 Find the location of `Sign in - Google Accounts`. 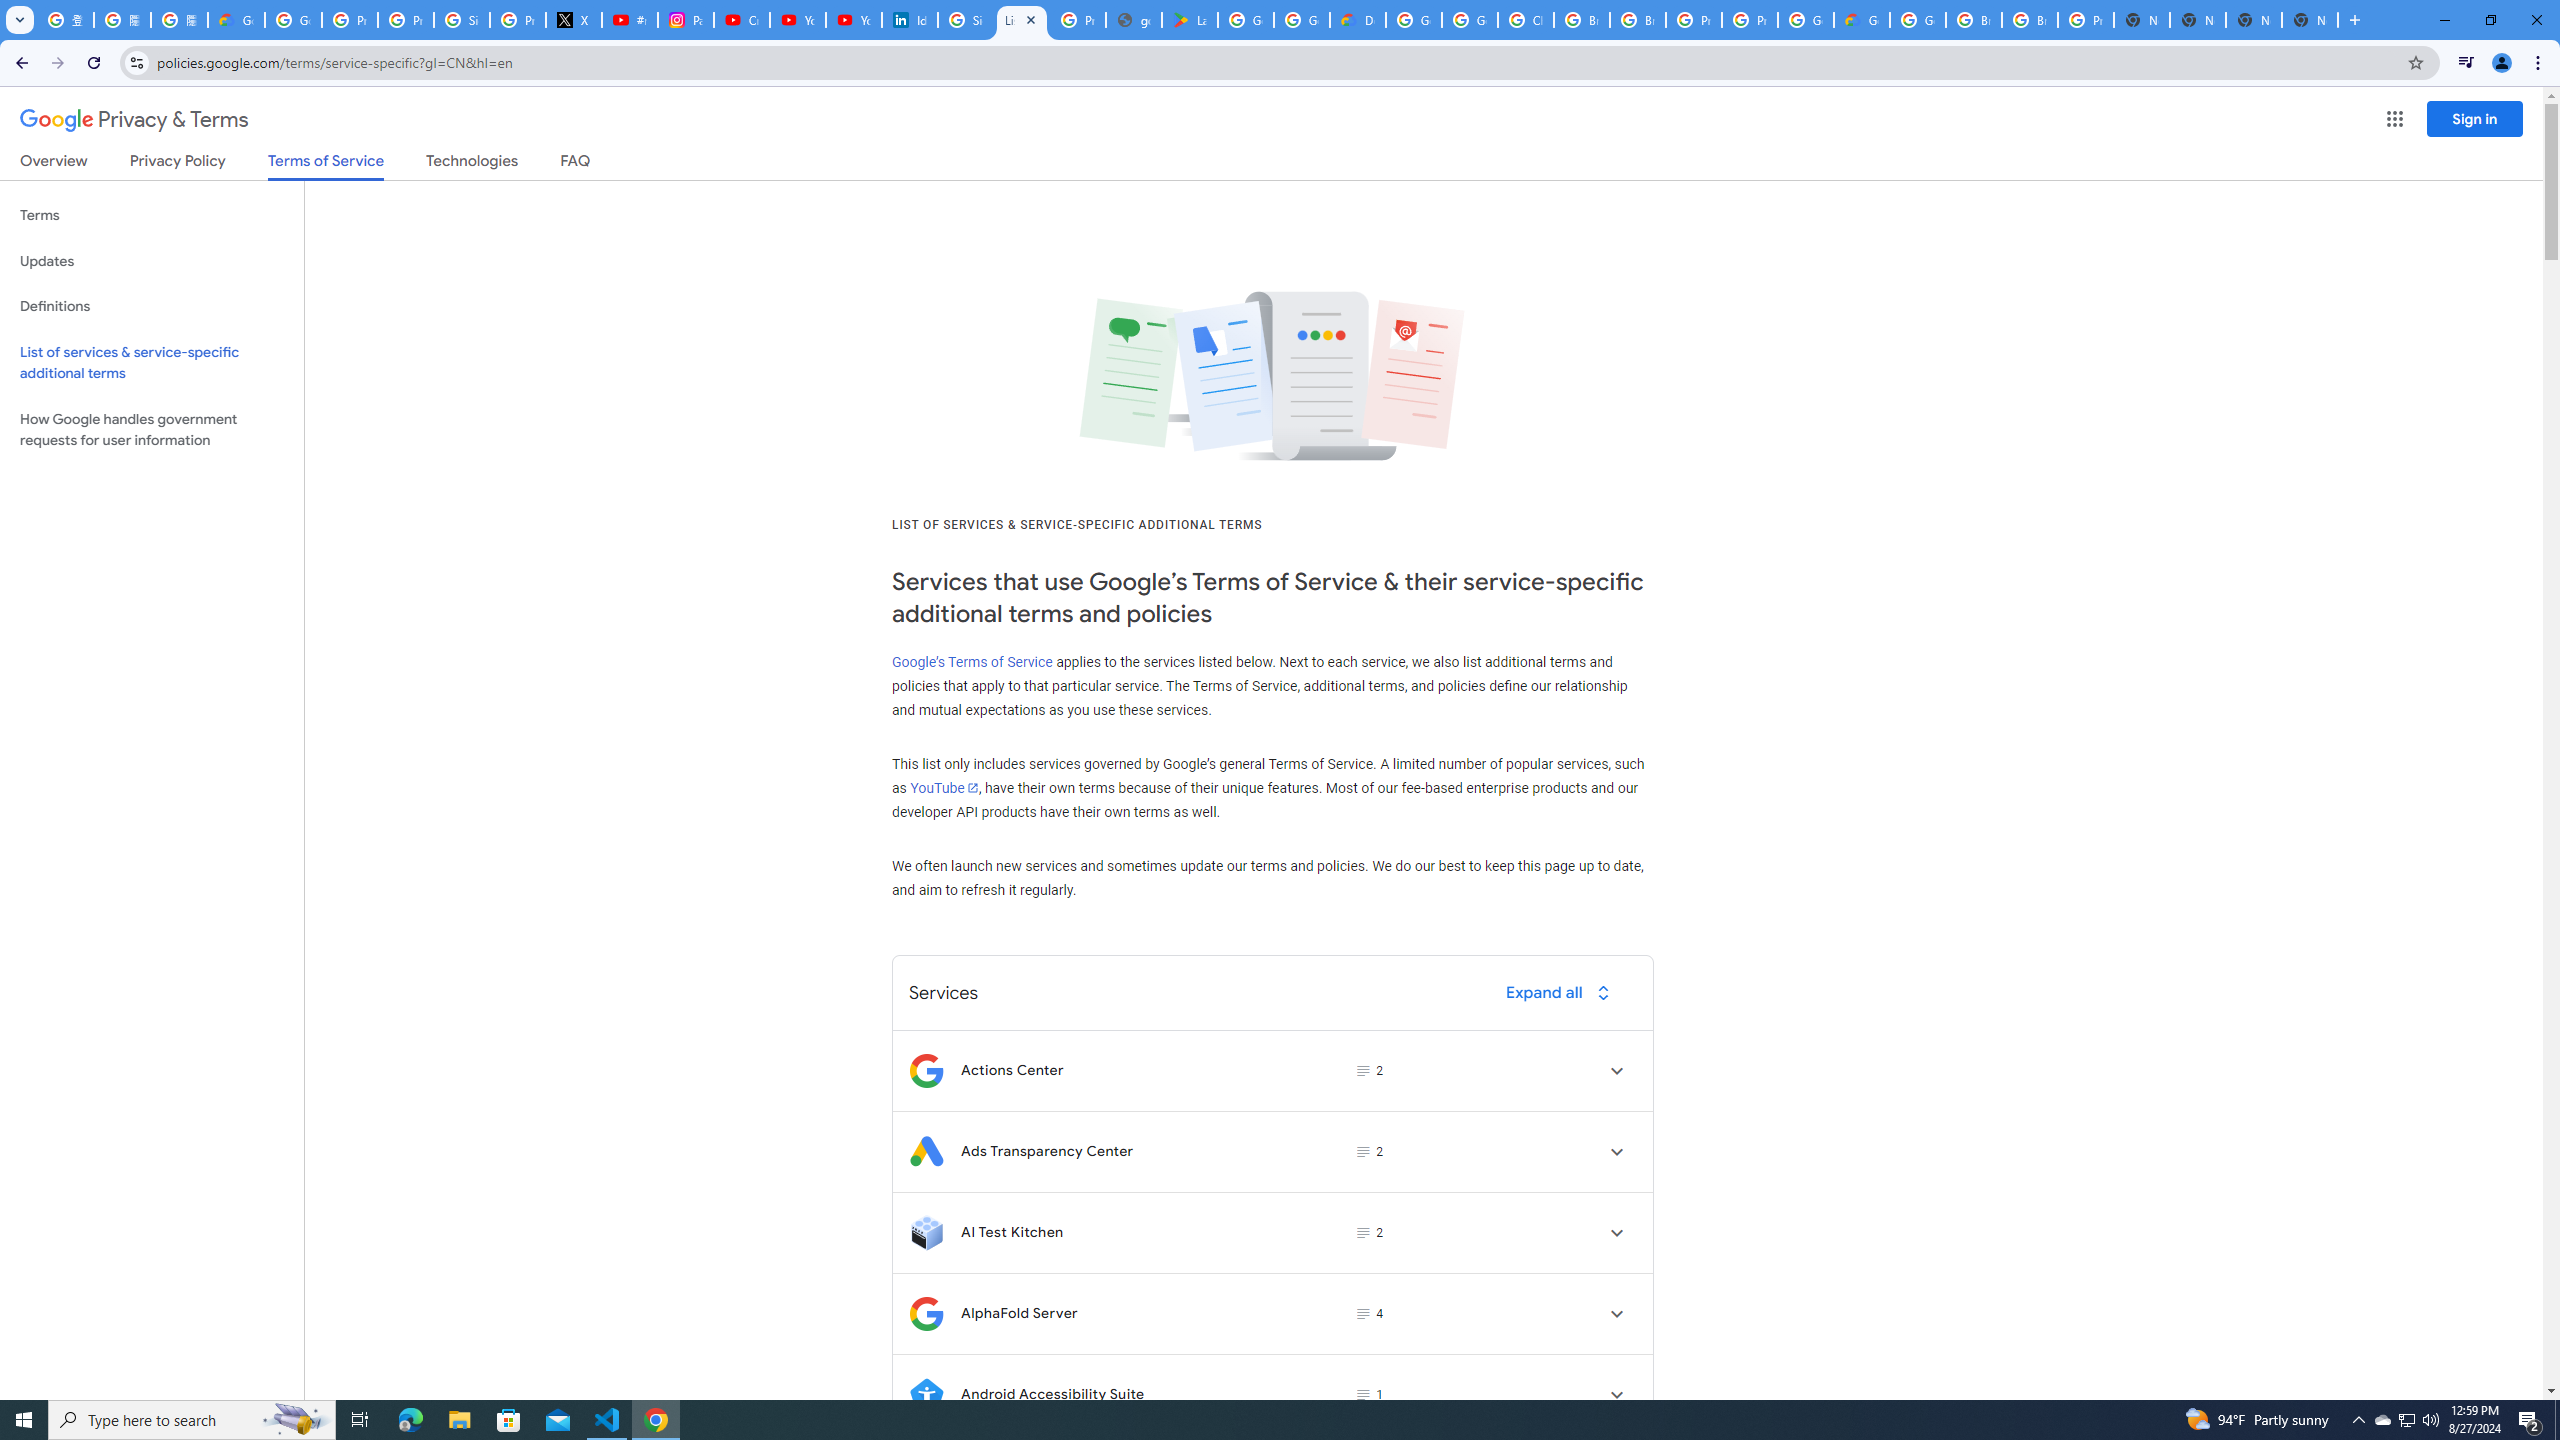

Sign in - Google Accounts is located at coordinates (462, 20).